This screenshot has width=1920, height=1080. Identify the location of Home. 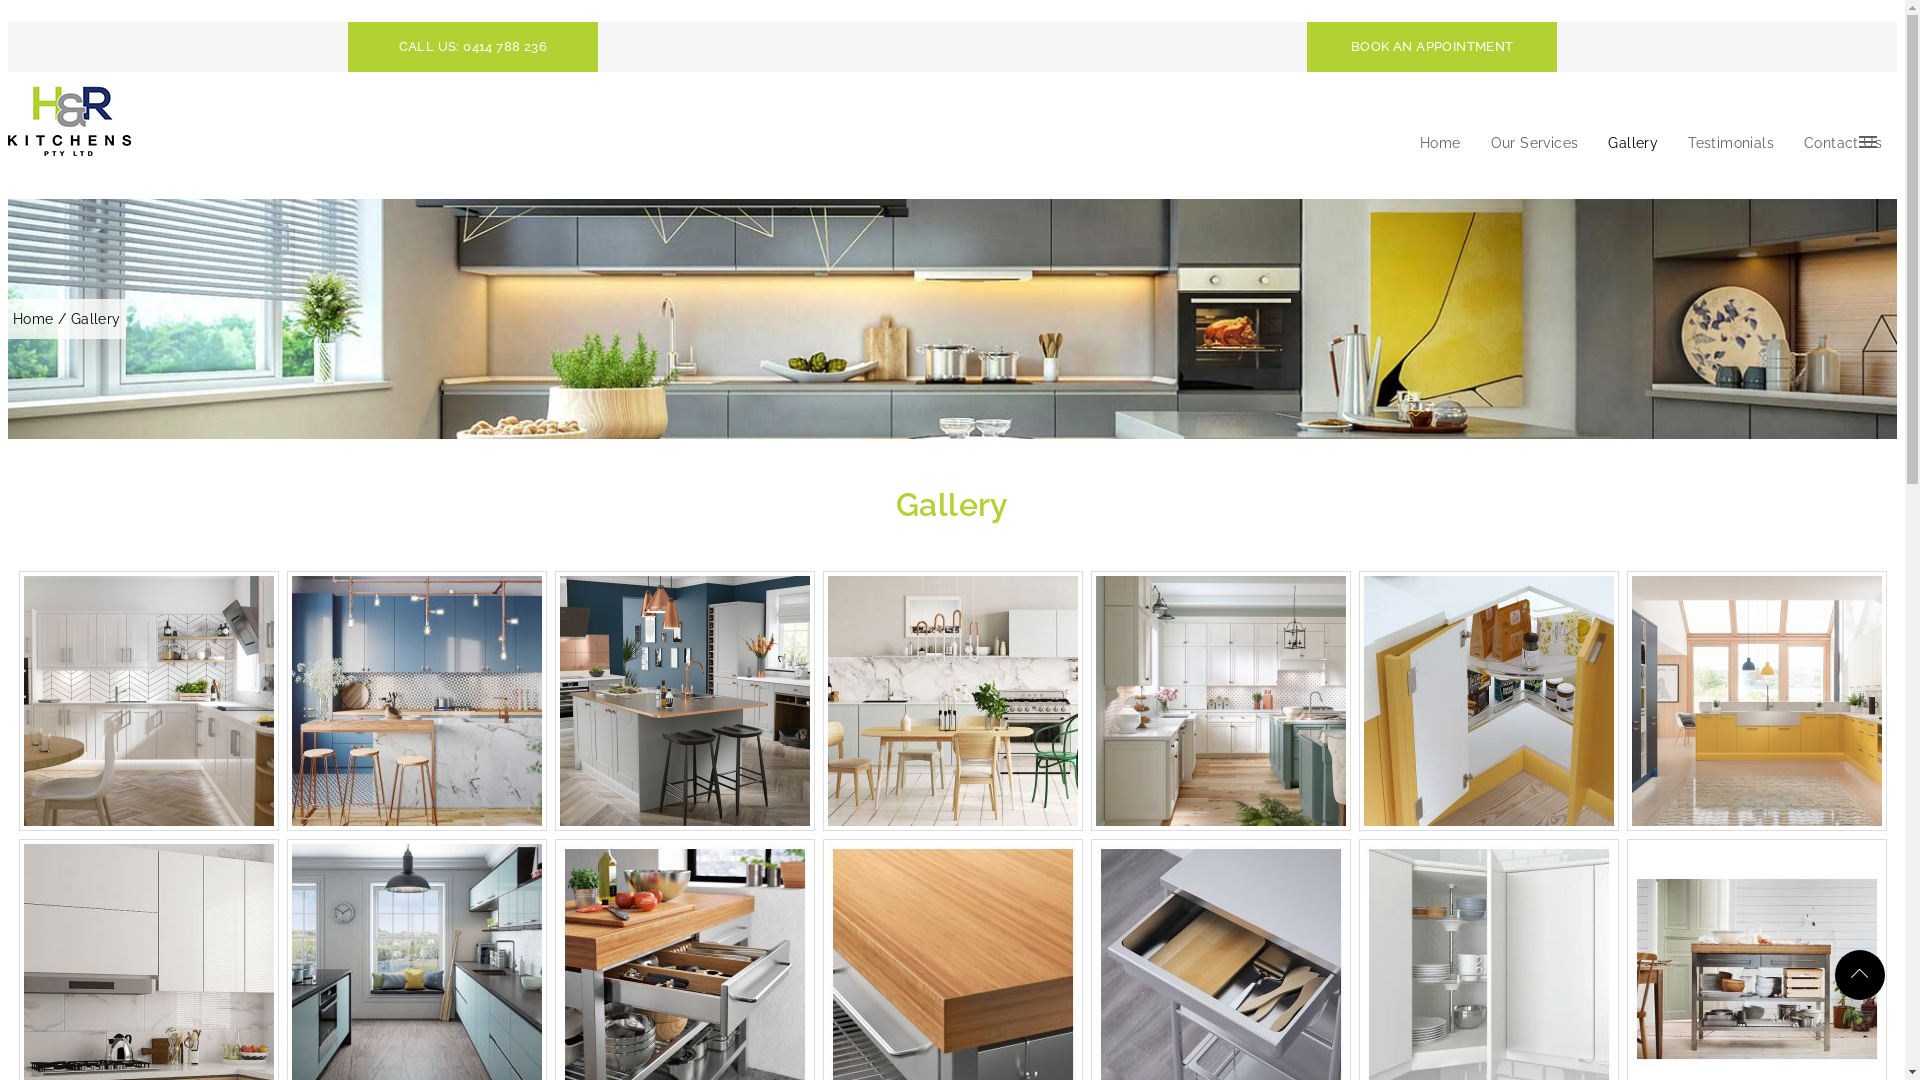
(1440, 143).